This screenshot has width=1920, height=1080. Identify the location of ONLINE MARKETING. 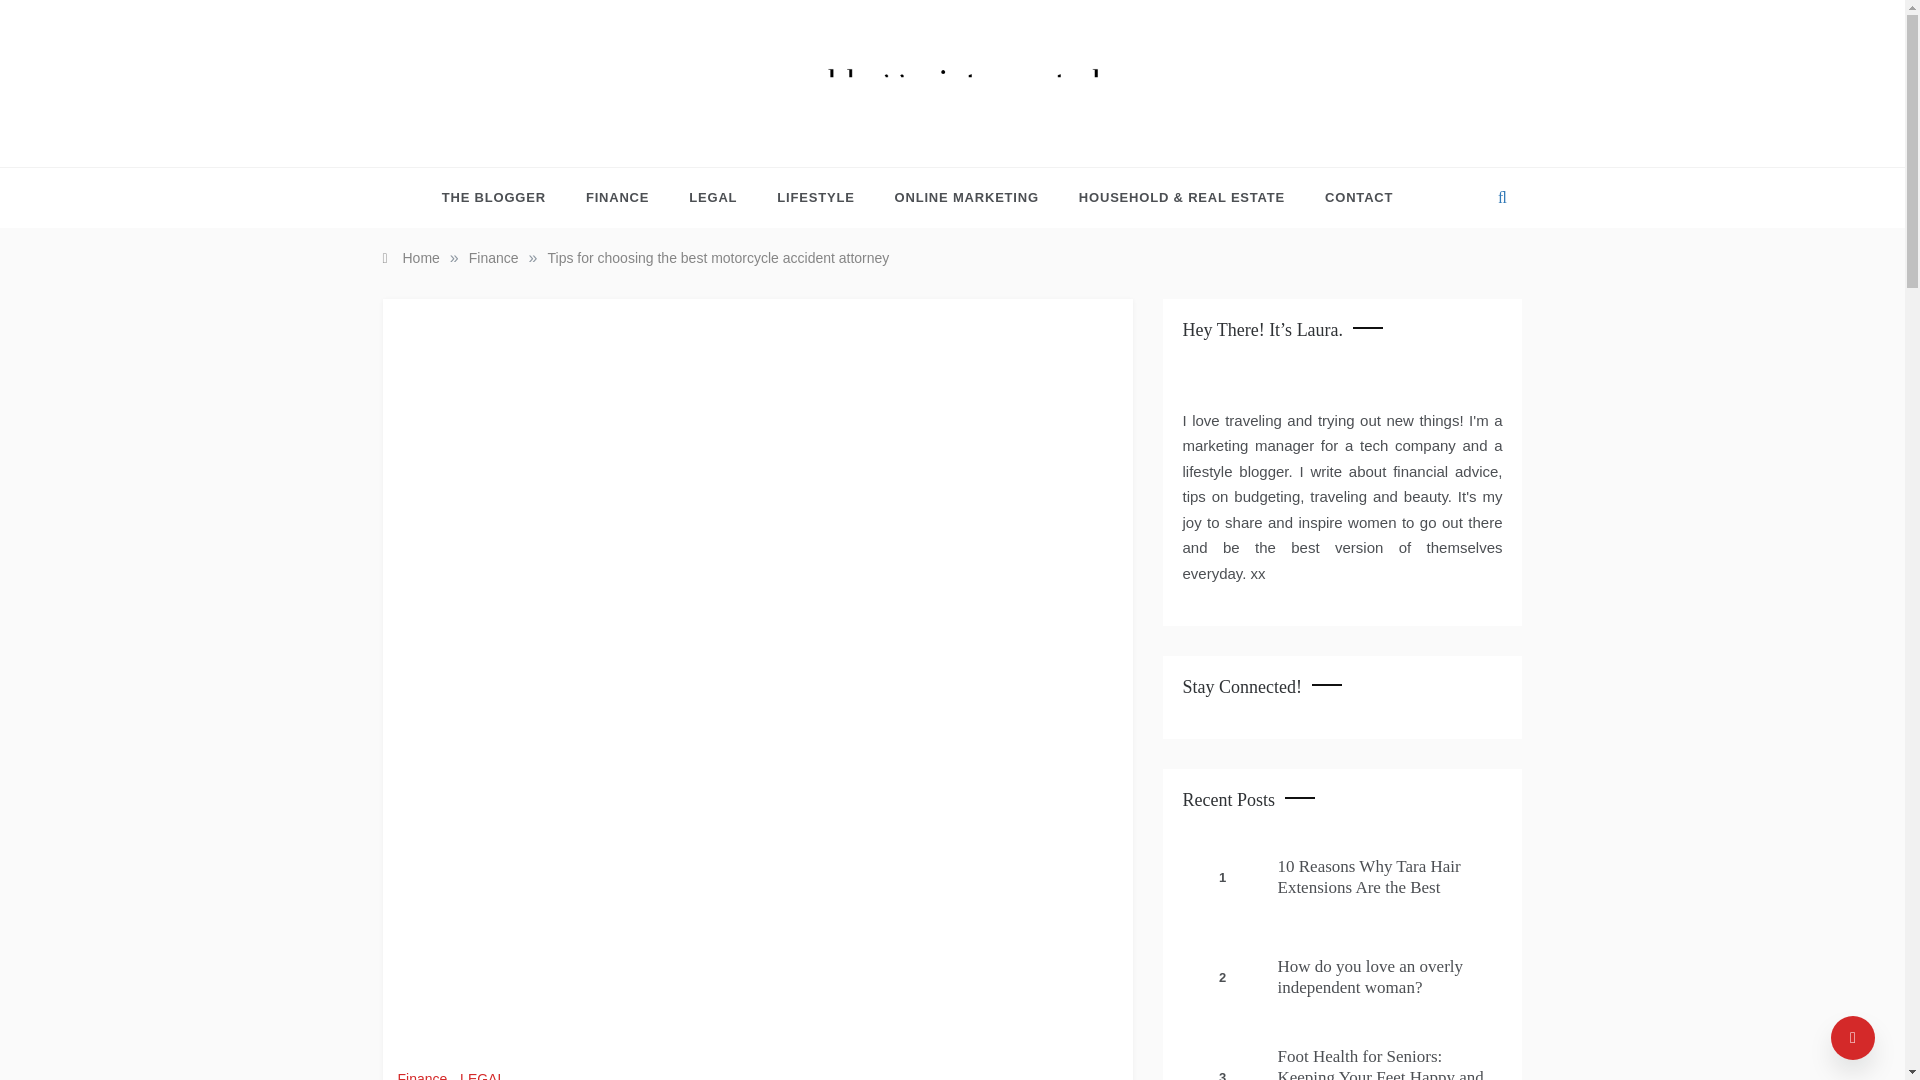
(967, 198).